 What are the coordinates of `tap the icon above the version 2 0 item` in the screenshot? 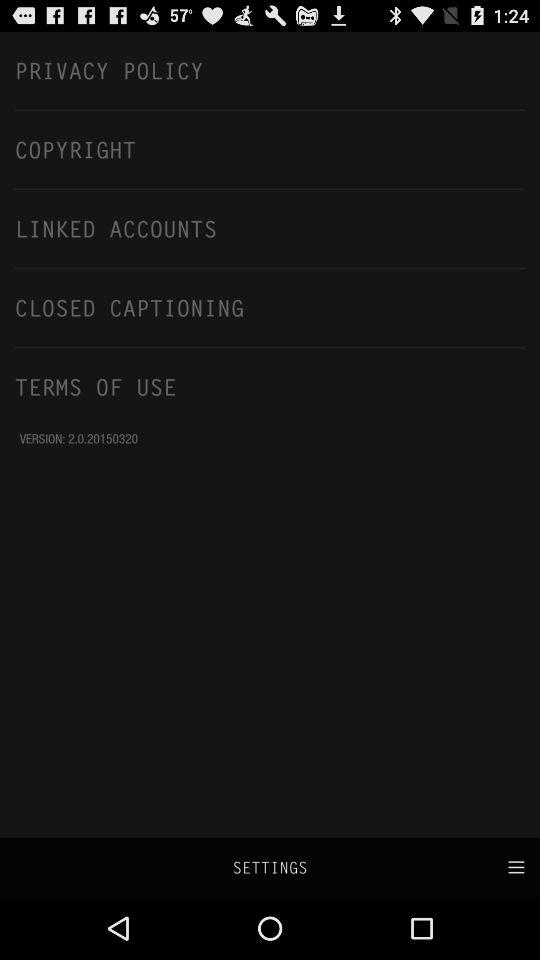 It's located at (270, 386).